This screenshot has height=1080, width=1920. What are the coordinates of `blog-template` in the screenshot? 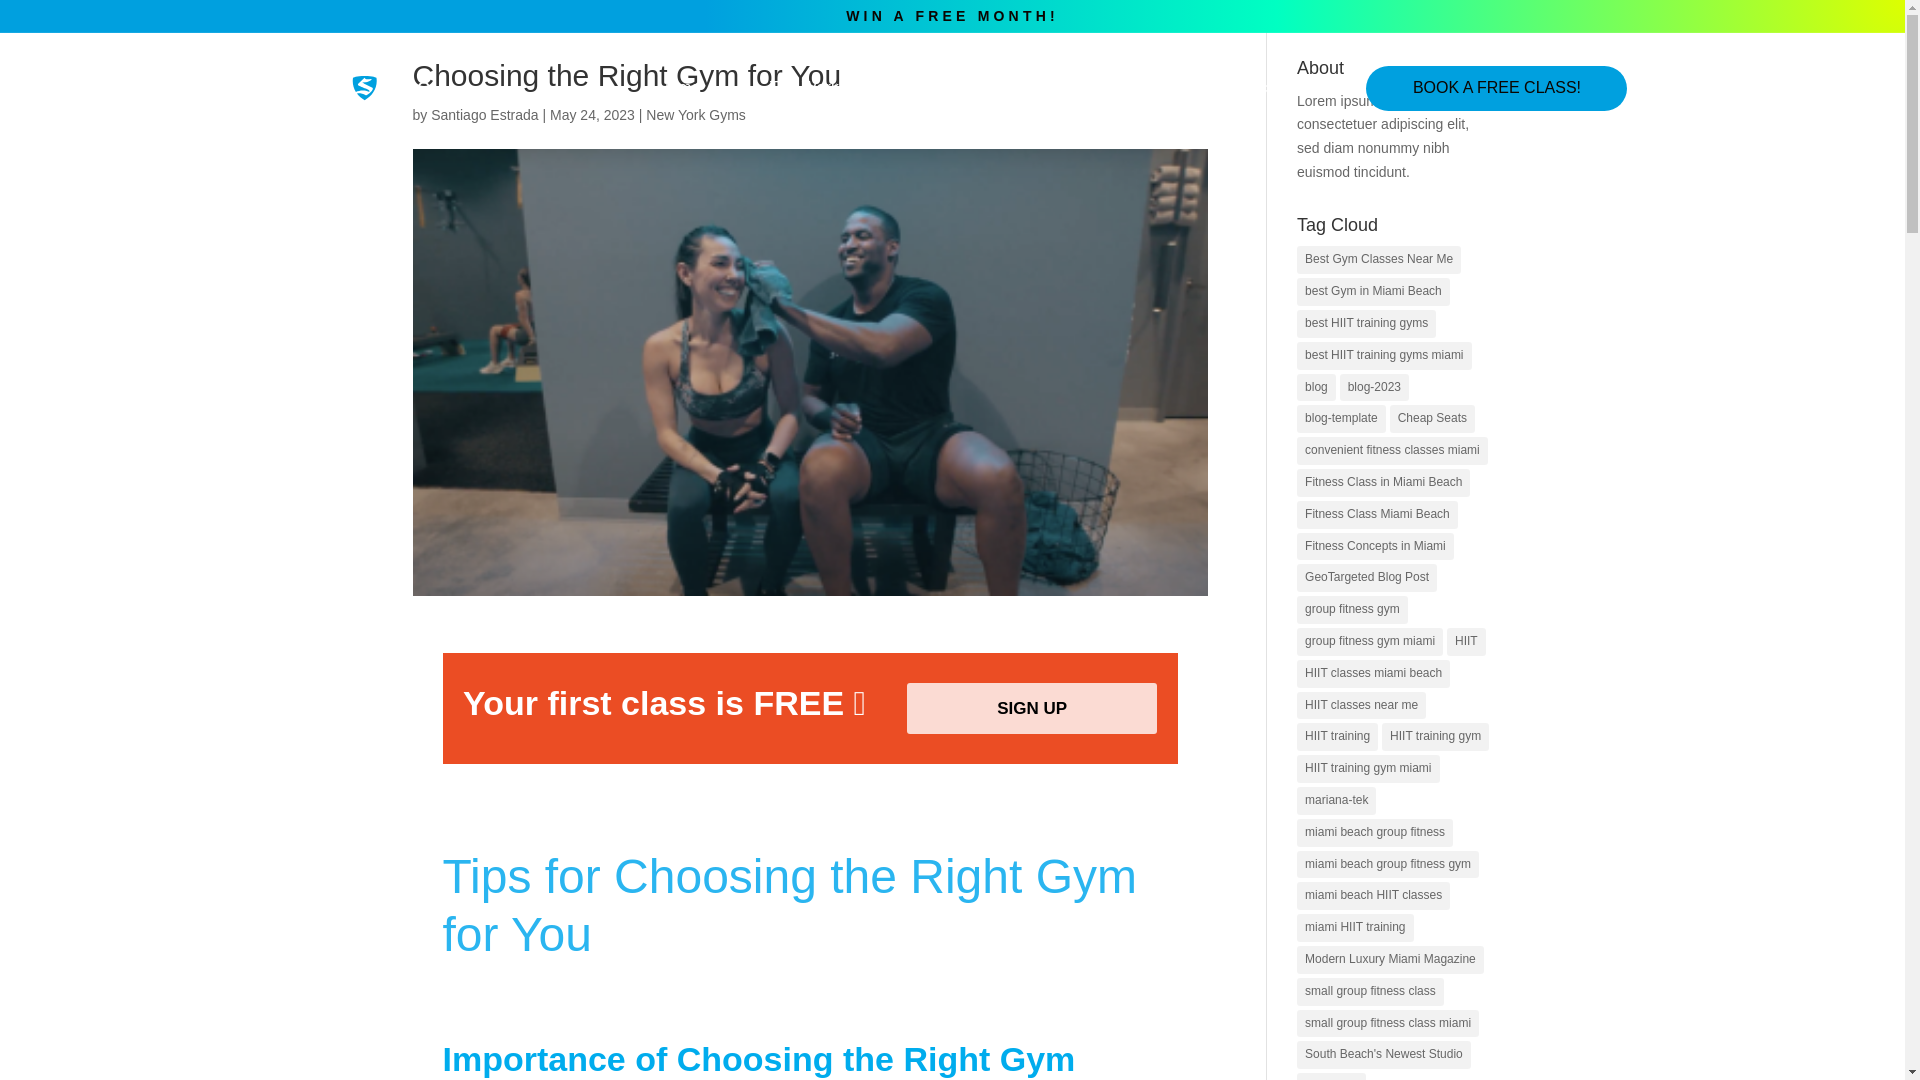 It's located at (1342, 419).